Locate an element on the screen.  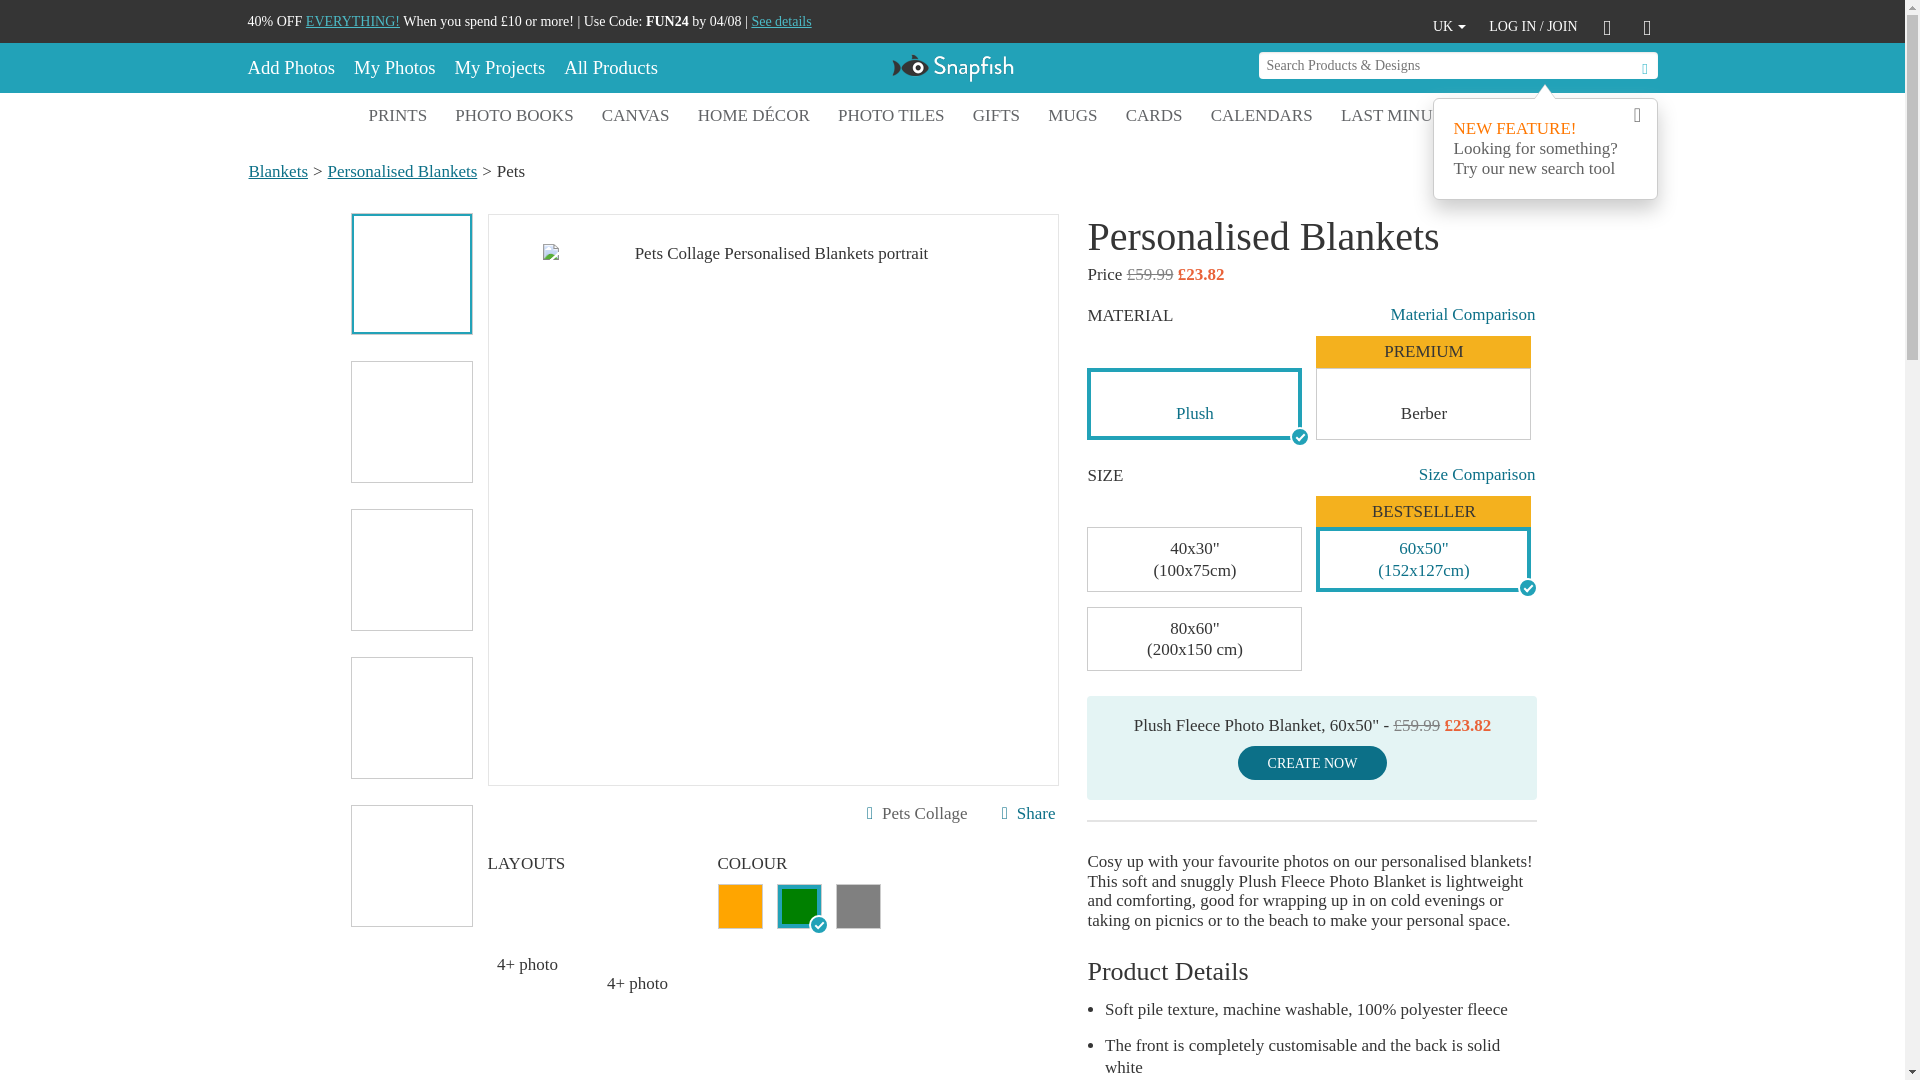
PRINTS is located at coordinates (398, 116).